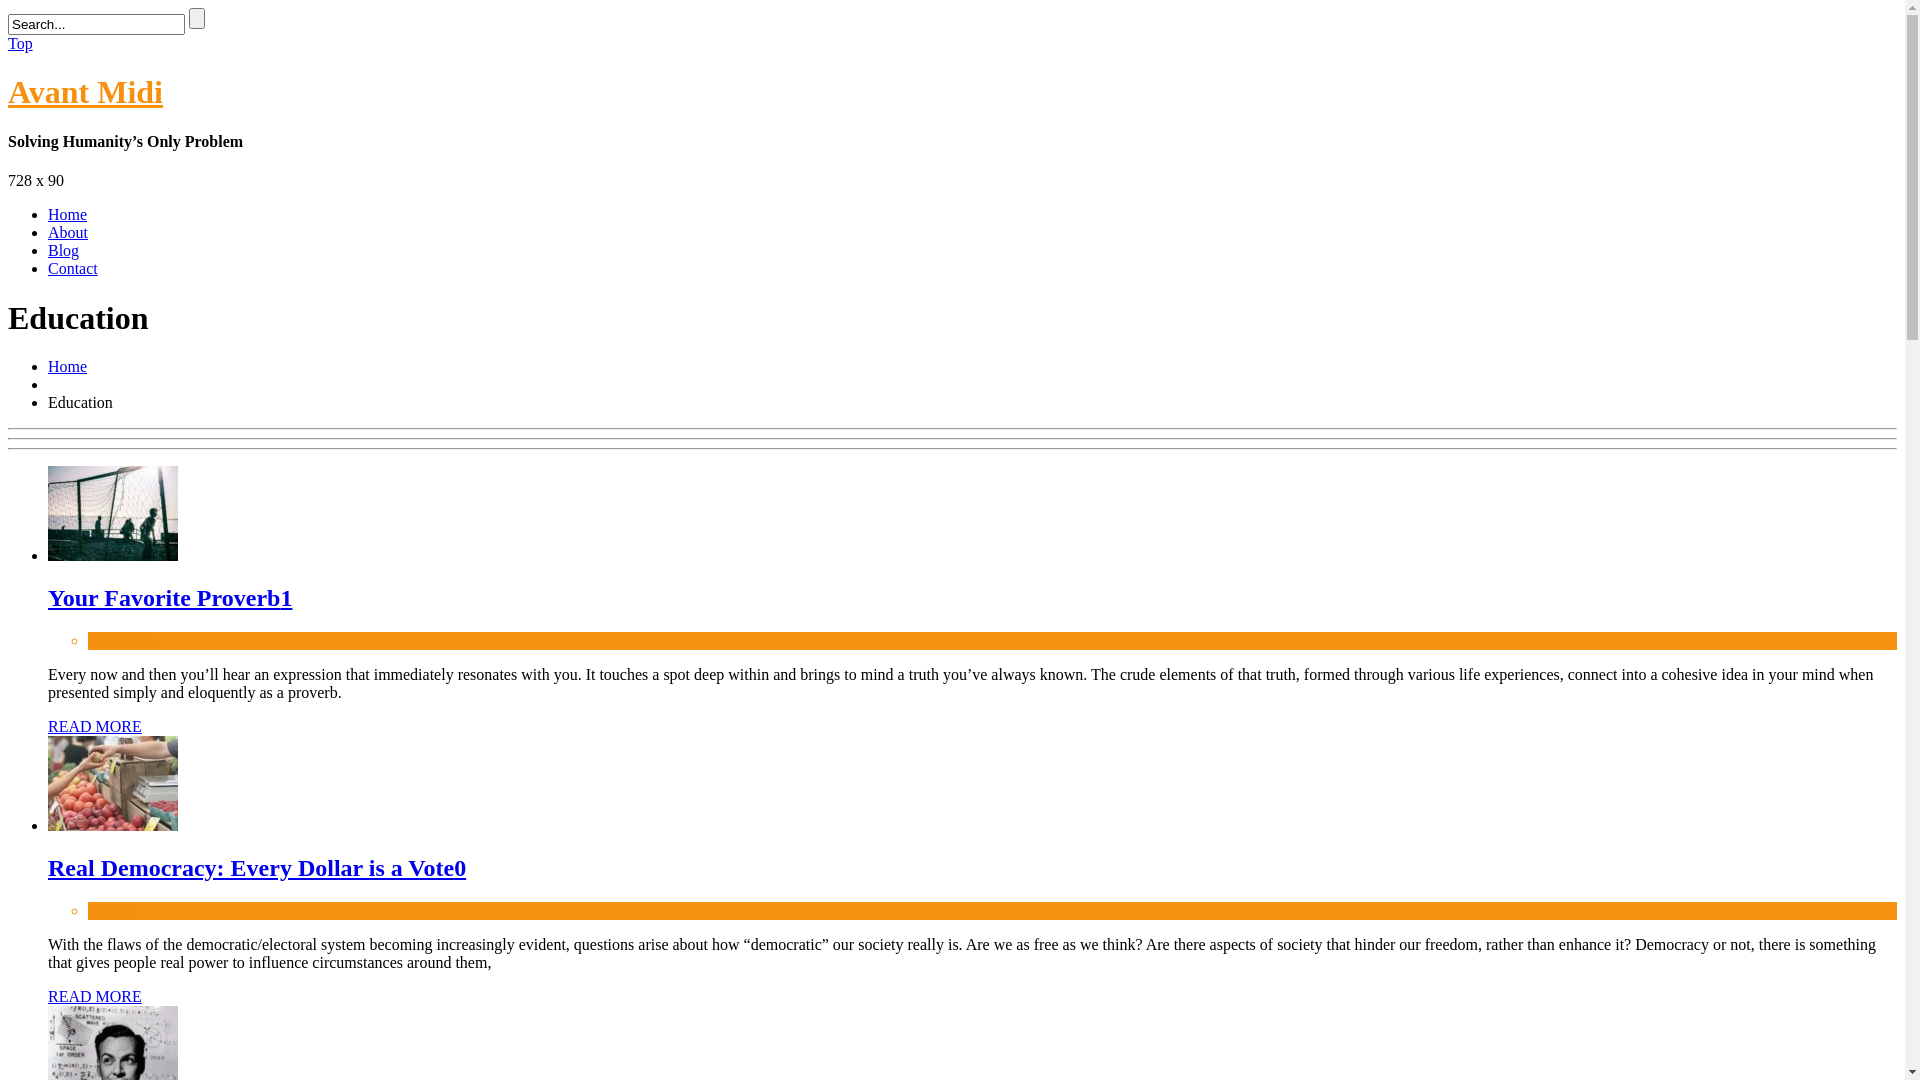 The image size is (1920, 1080). What do you see at coordinates (95, 996) in the screenshot?
I see `READ MORE` at bounding box center [95, 996].